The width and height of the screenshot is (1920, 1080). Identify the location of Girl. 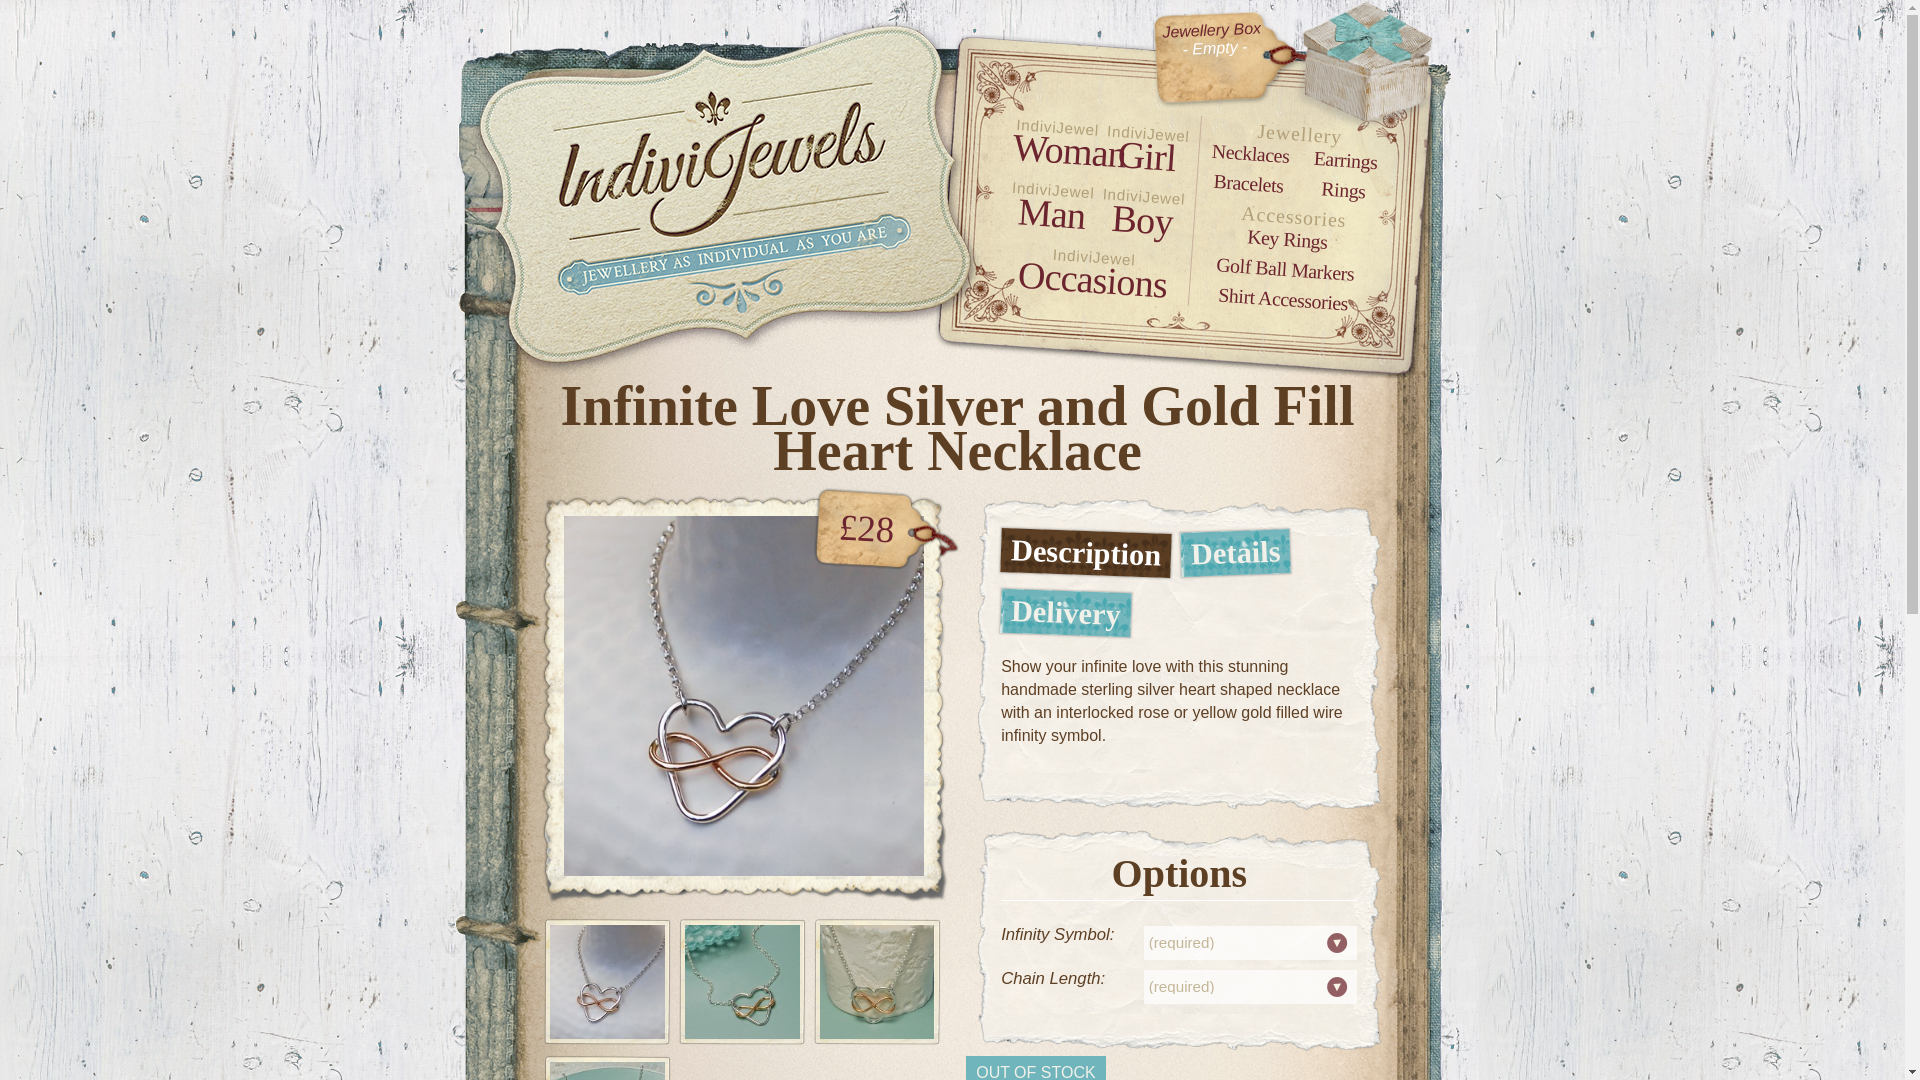
(1145, 153).